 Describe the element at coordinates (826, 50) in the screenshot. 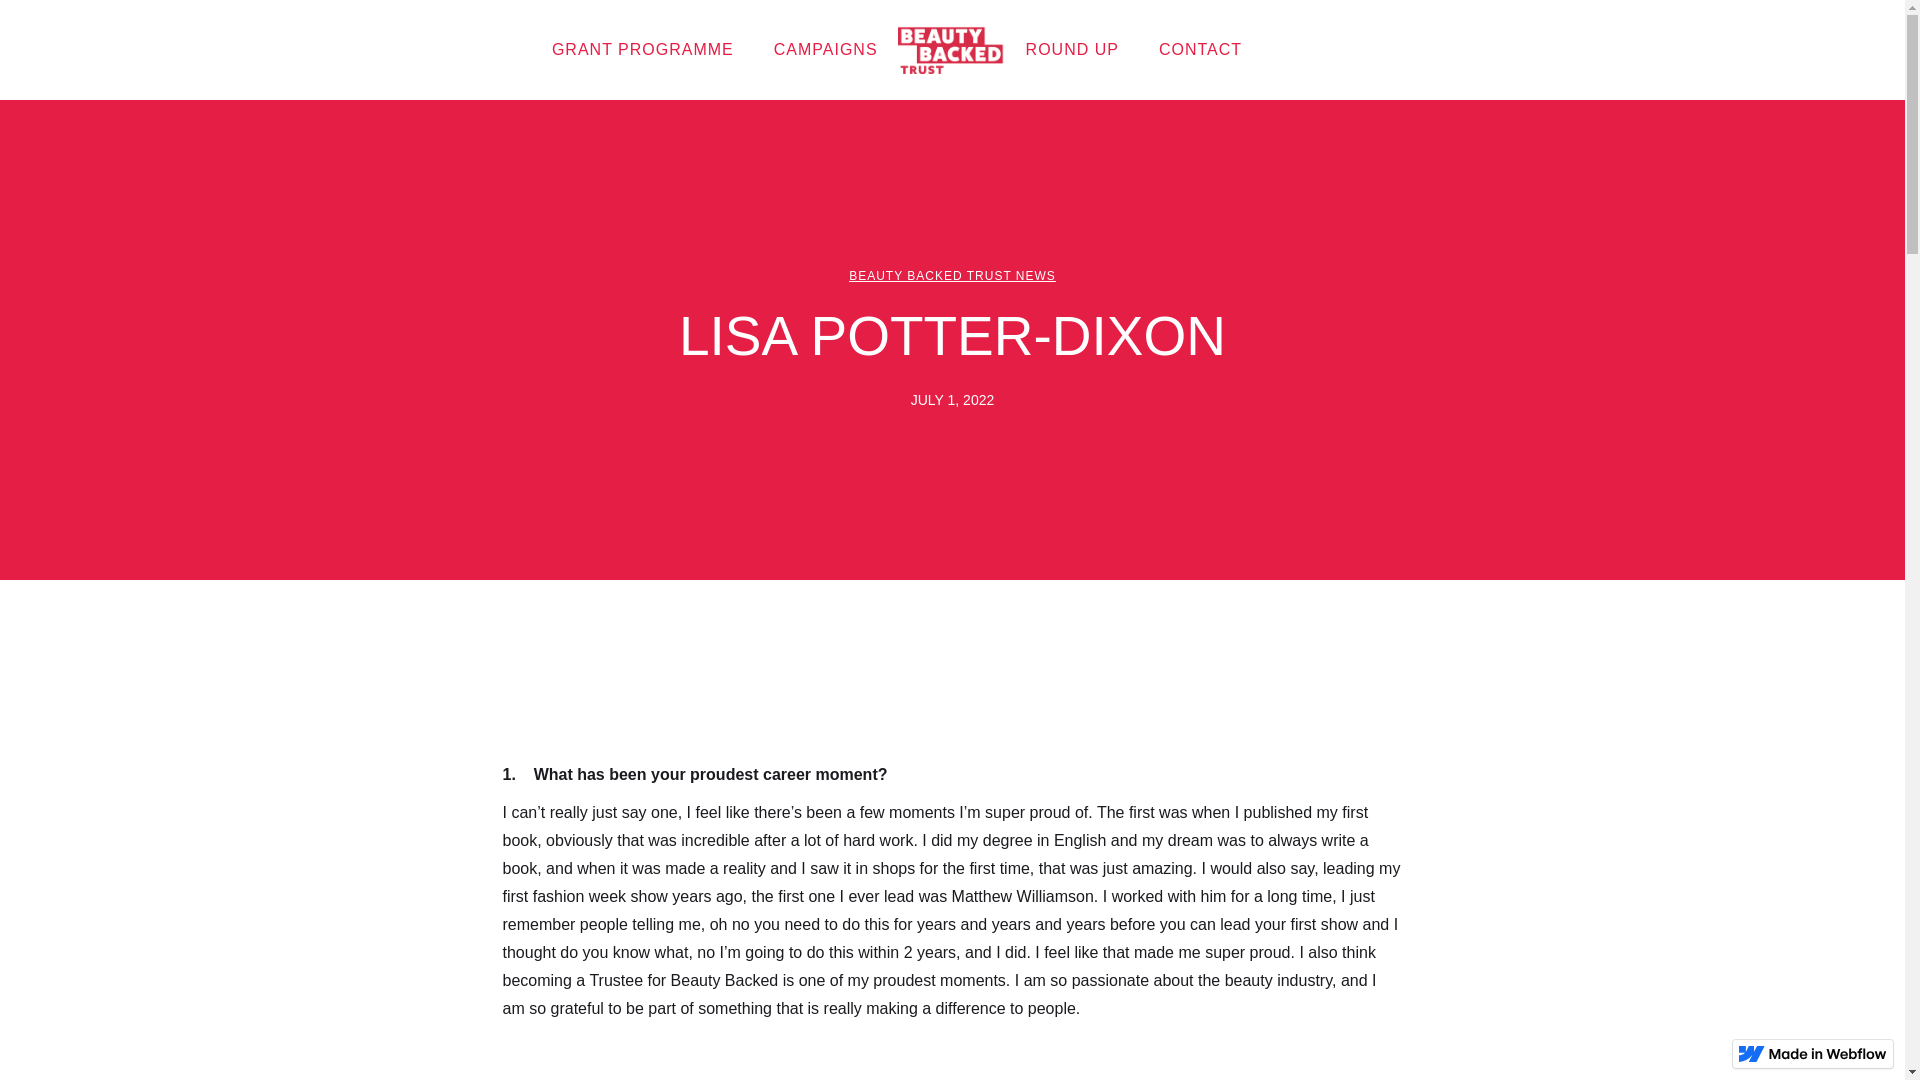

I see `CAMPAIGNS` at that location.